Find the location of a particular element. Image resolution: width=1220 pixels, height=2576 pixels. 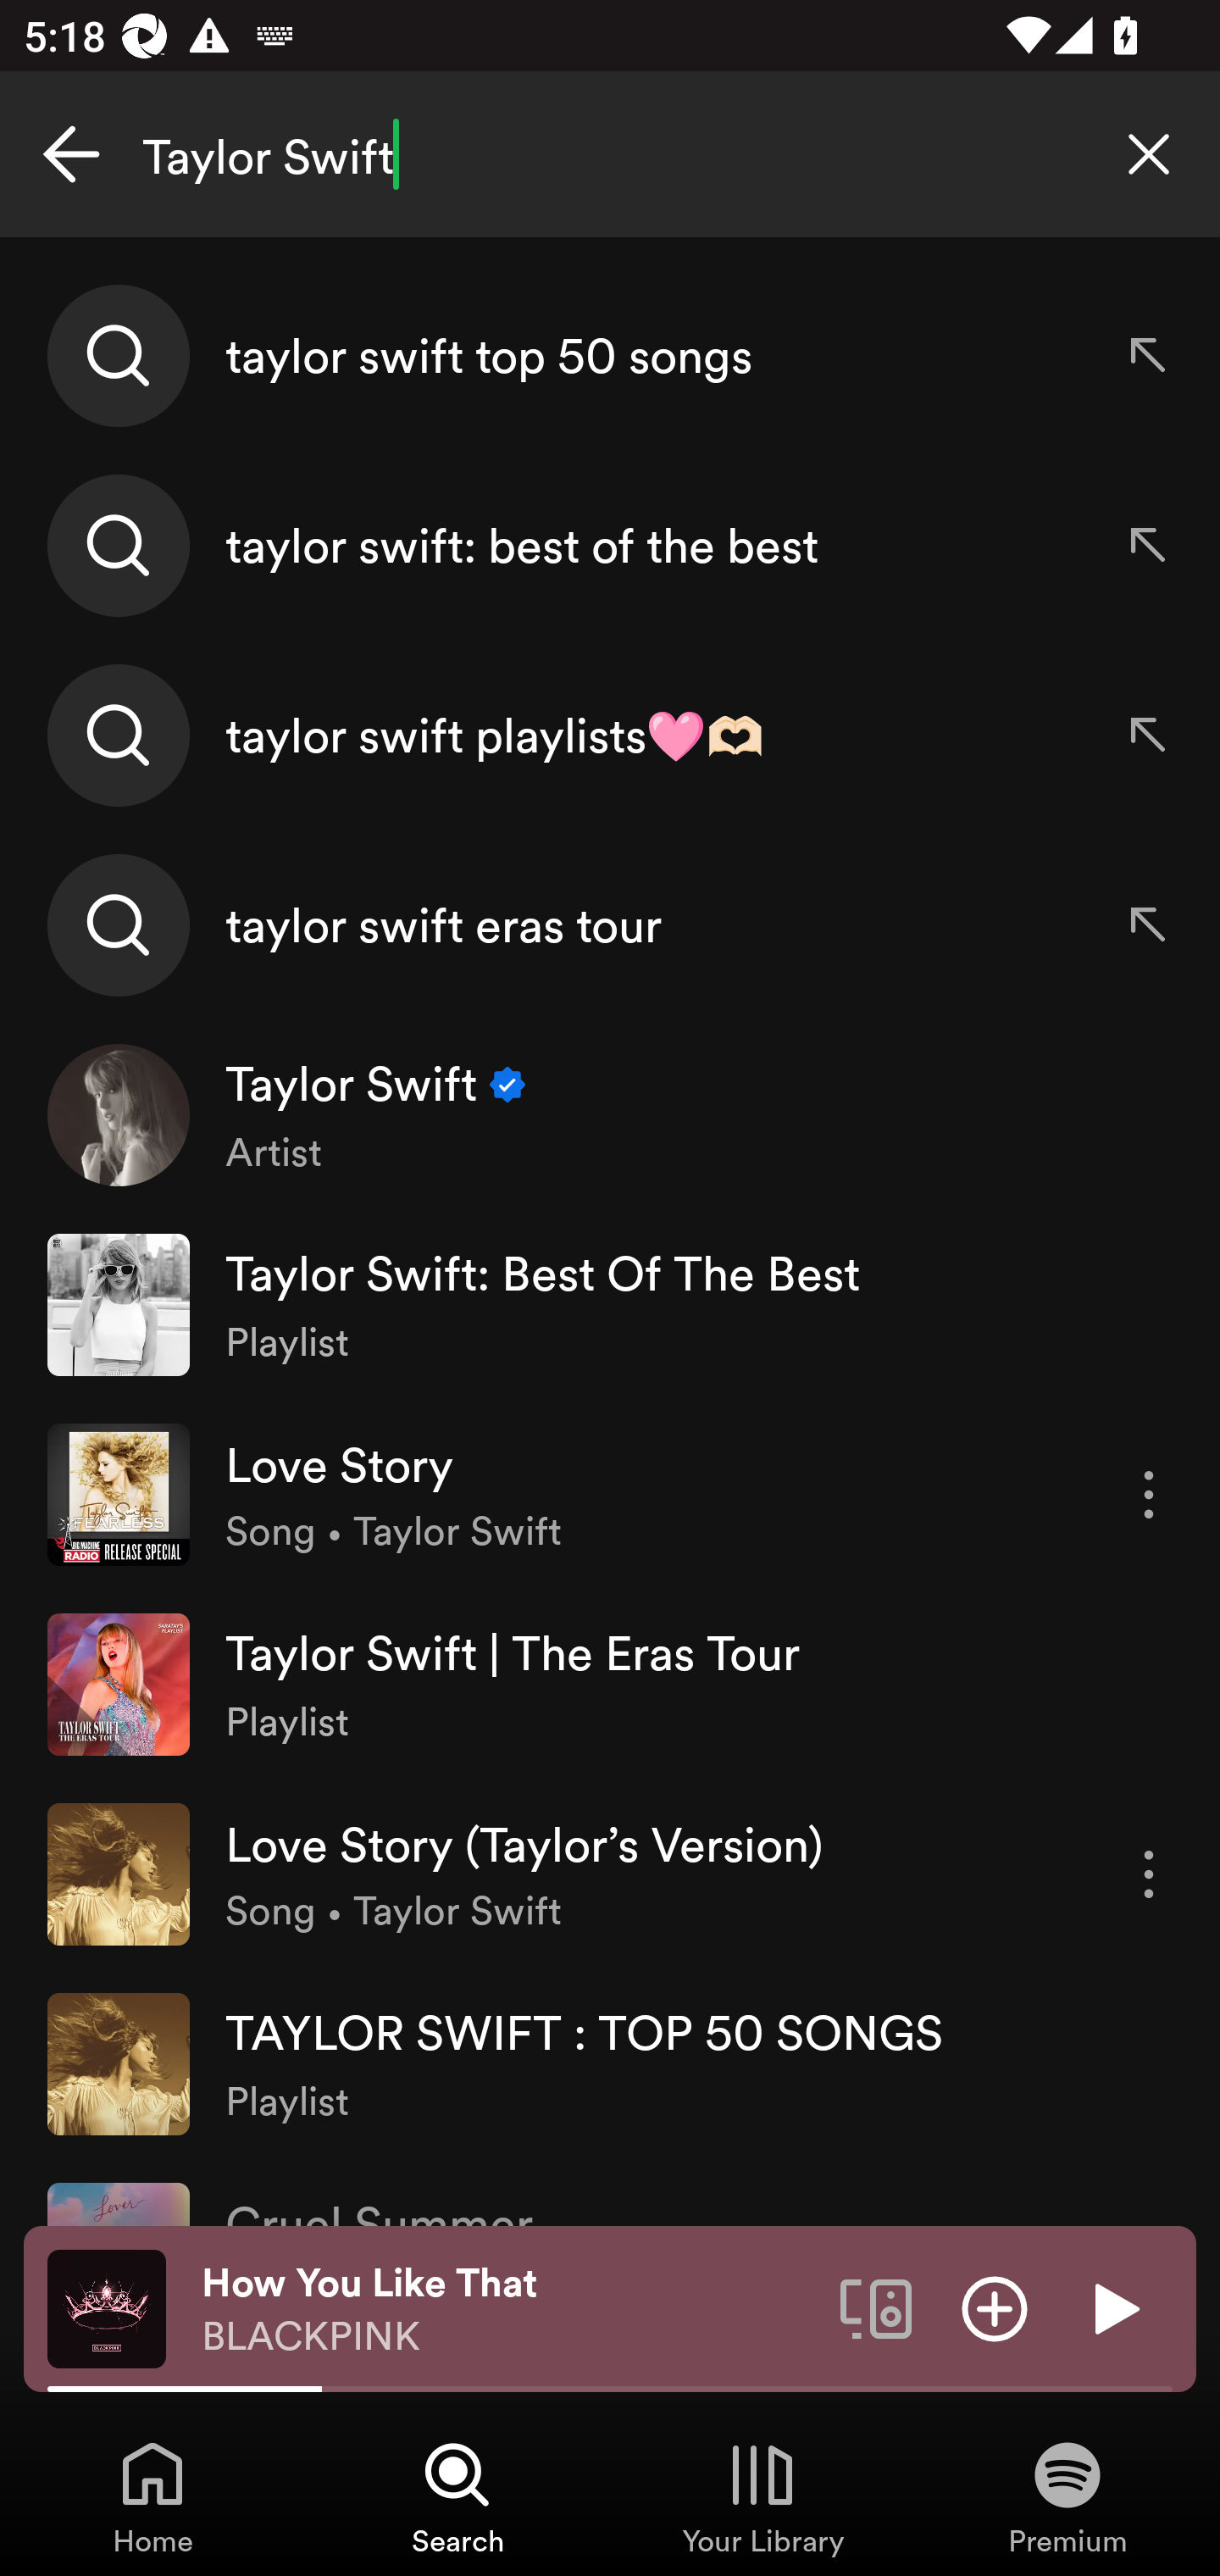

Premium, Tab 4 of 4 Premium Premium is located at coordinates (1067, 2496).